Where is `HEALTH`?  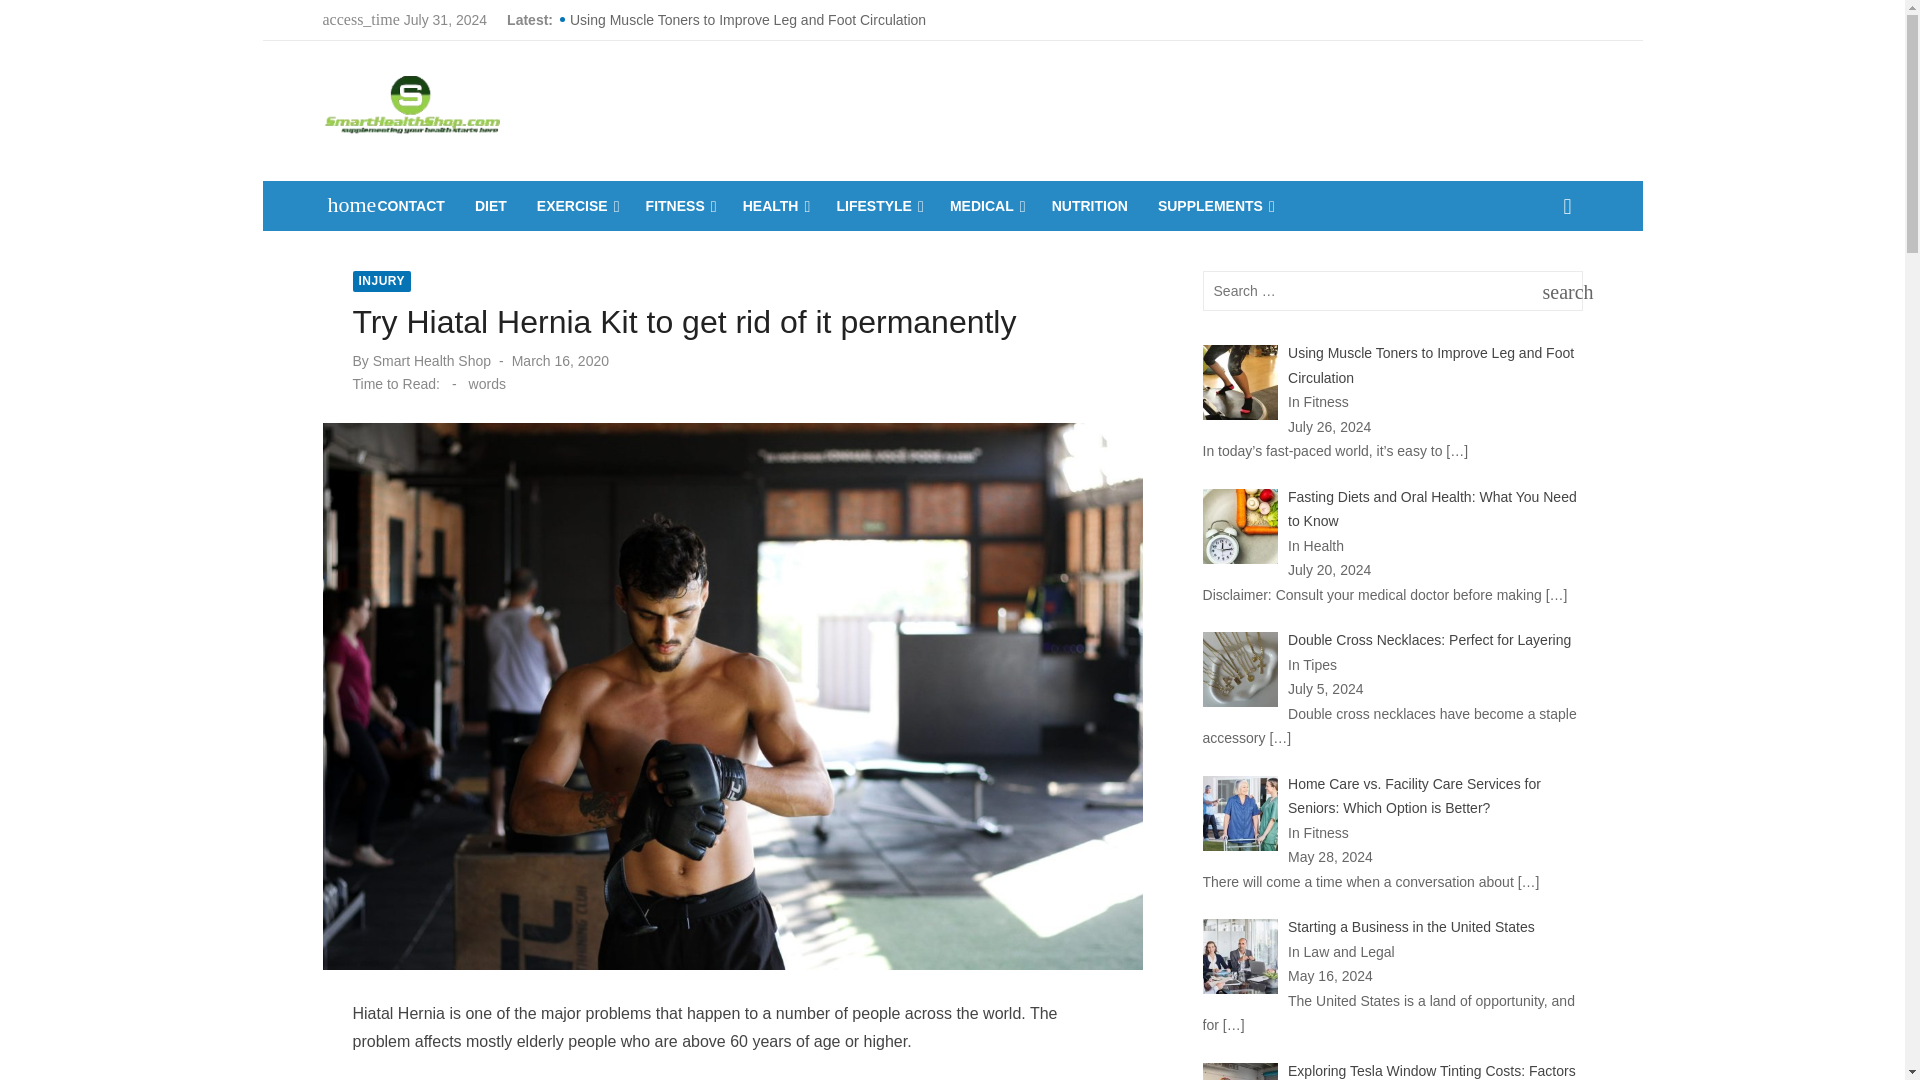 HEALTH is located at coordinates (775, 206).